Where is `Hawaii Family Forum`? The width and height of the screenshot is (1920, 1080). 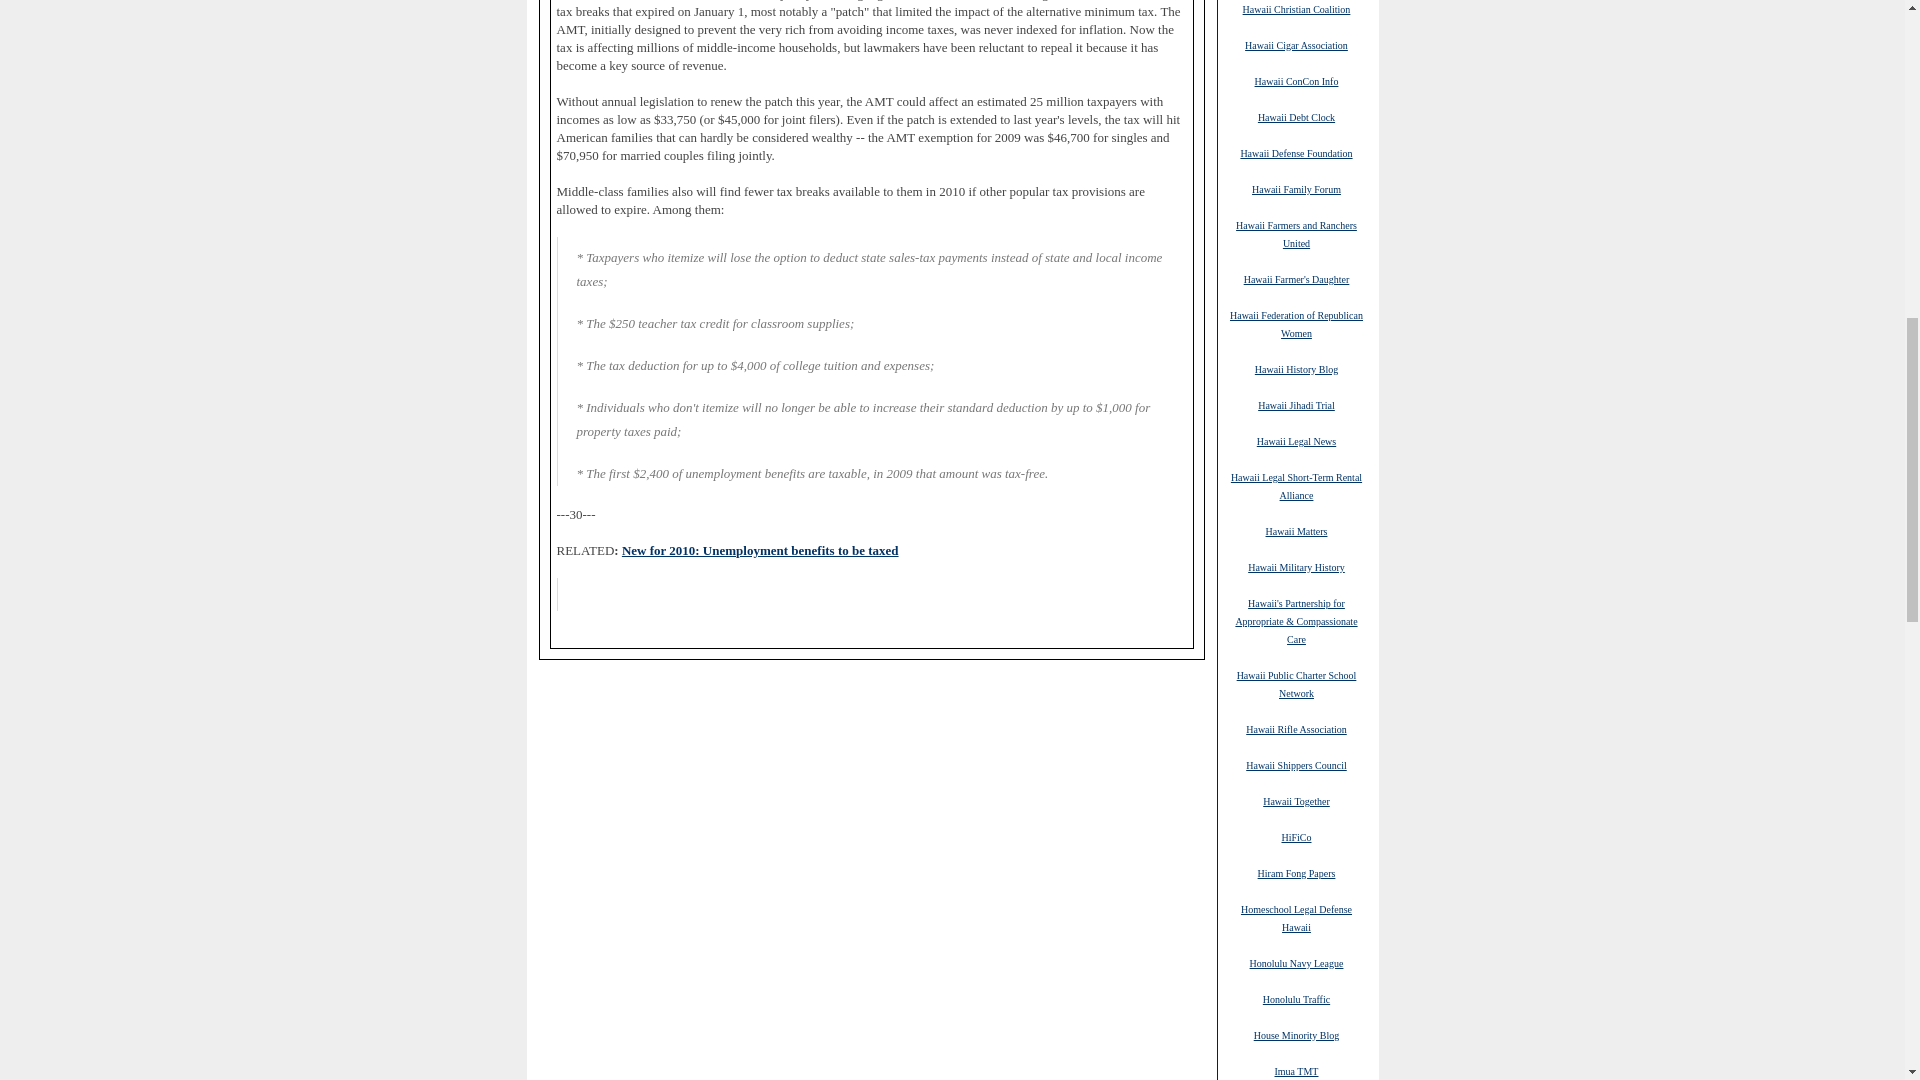
Hawaii Family Forum is located at coordinates (1296, 188).